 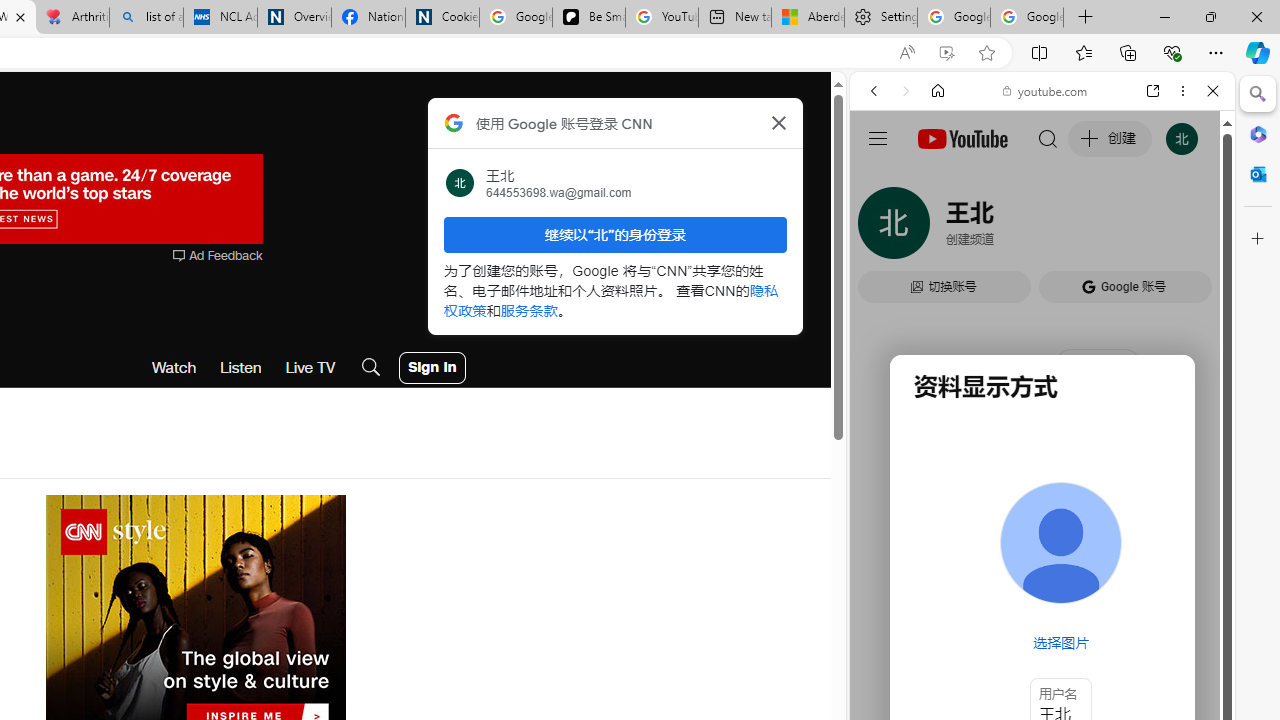 I want to click on This site scope, so click(x=936, y=180).